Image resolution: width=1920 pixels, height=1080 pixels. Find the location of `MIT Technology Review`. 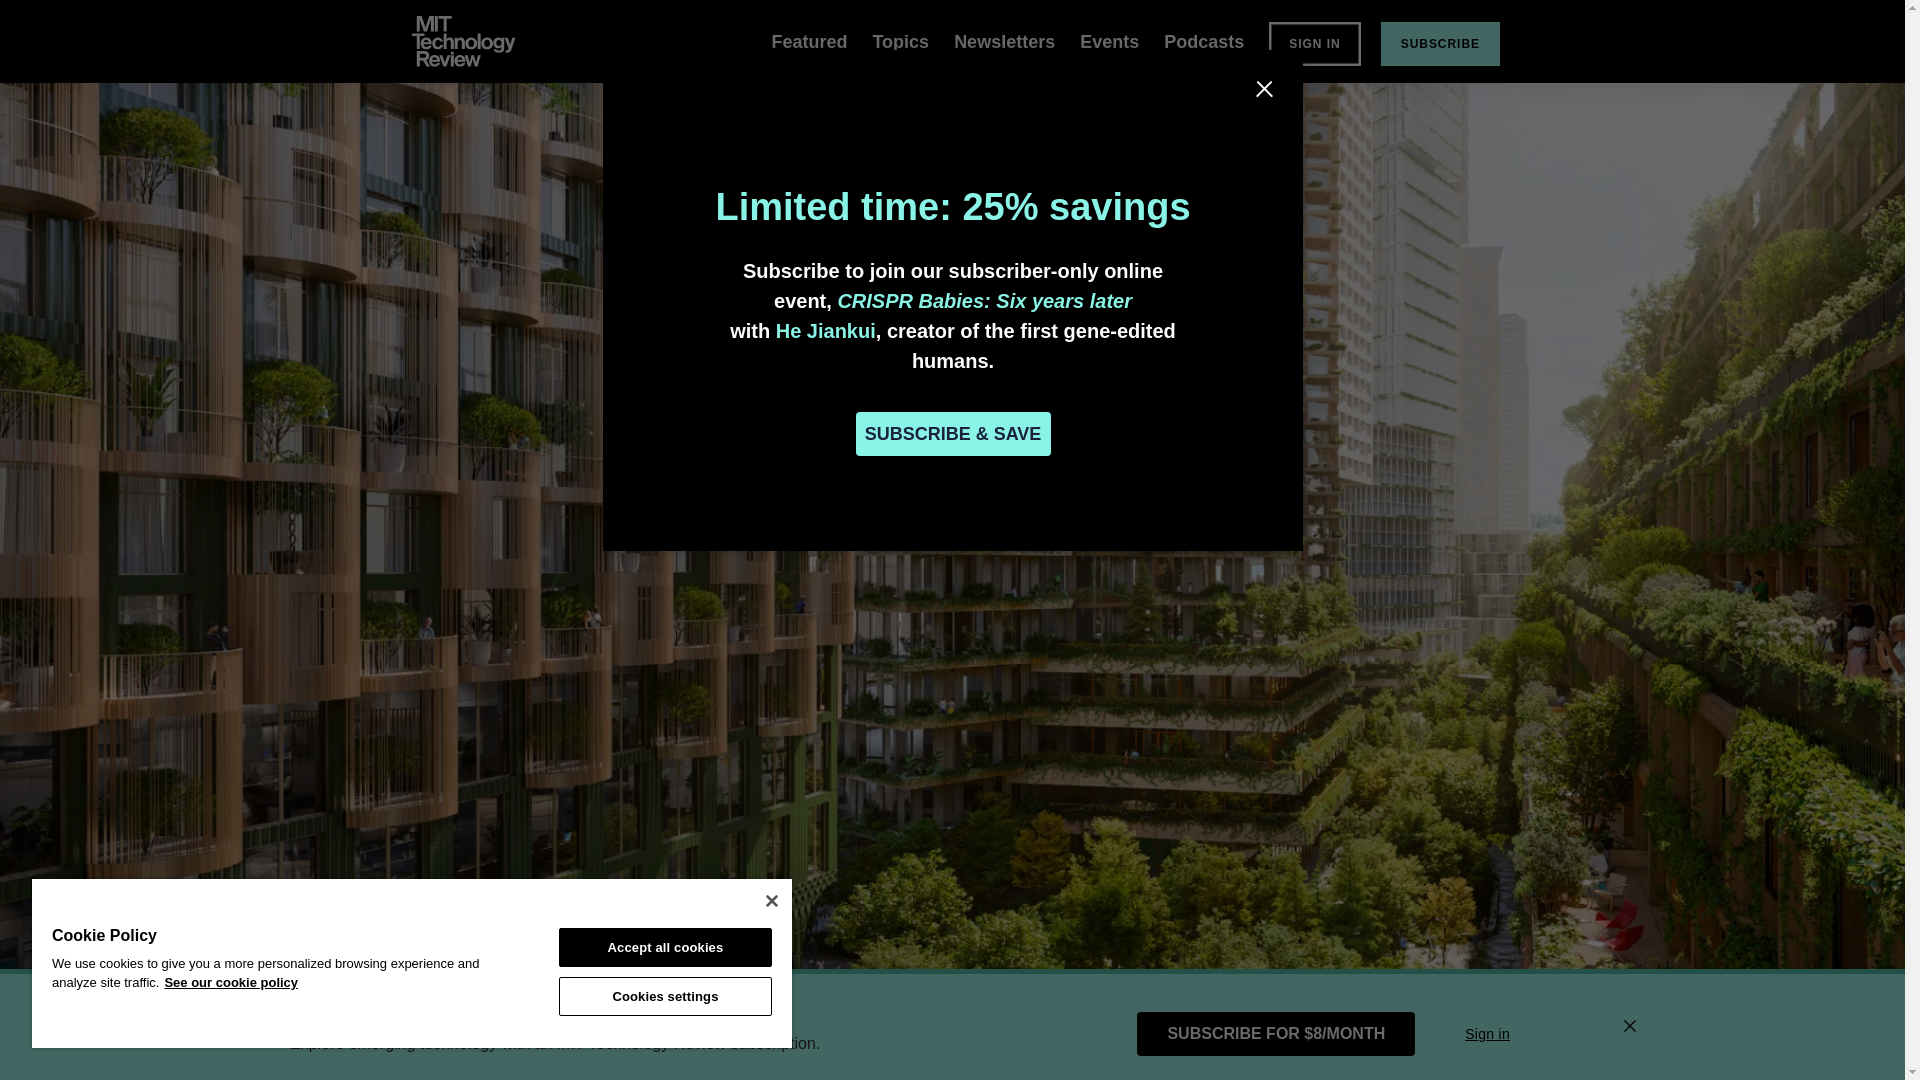

MIT Technology Review is located at coordinates (464, 41).